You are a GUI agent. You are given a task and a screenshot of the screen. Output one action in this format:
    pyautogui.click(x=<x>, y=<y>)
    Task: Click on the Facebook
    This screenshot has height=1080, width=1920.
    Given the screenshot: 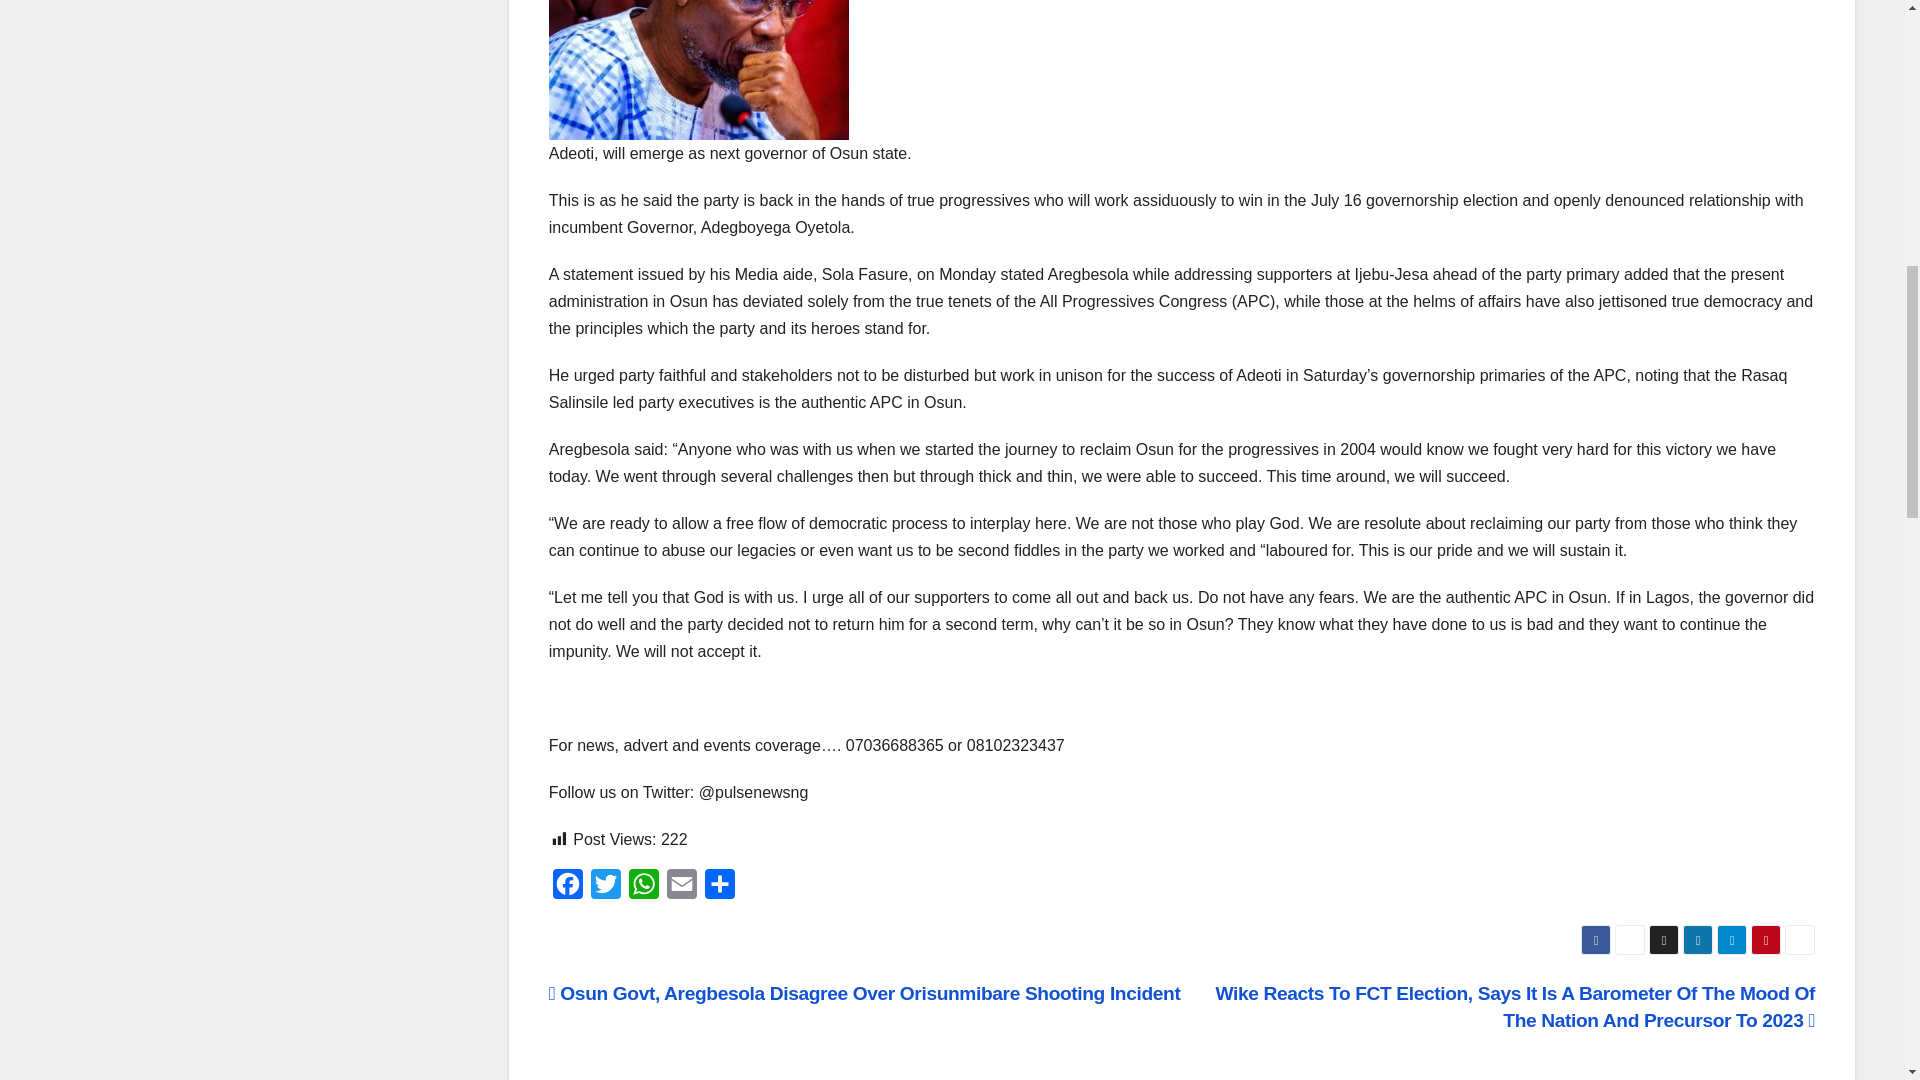 What is the action you would take?
    pyautogui.click(x=568, y=889)
    